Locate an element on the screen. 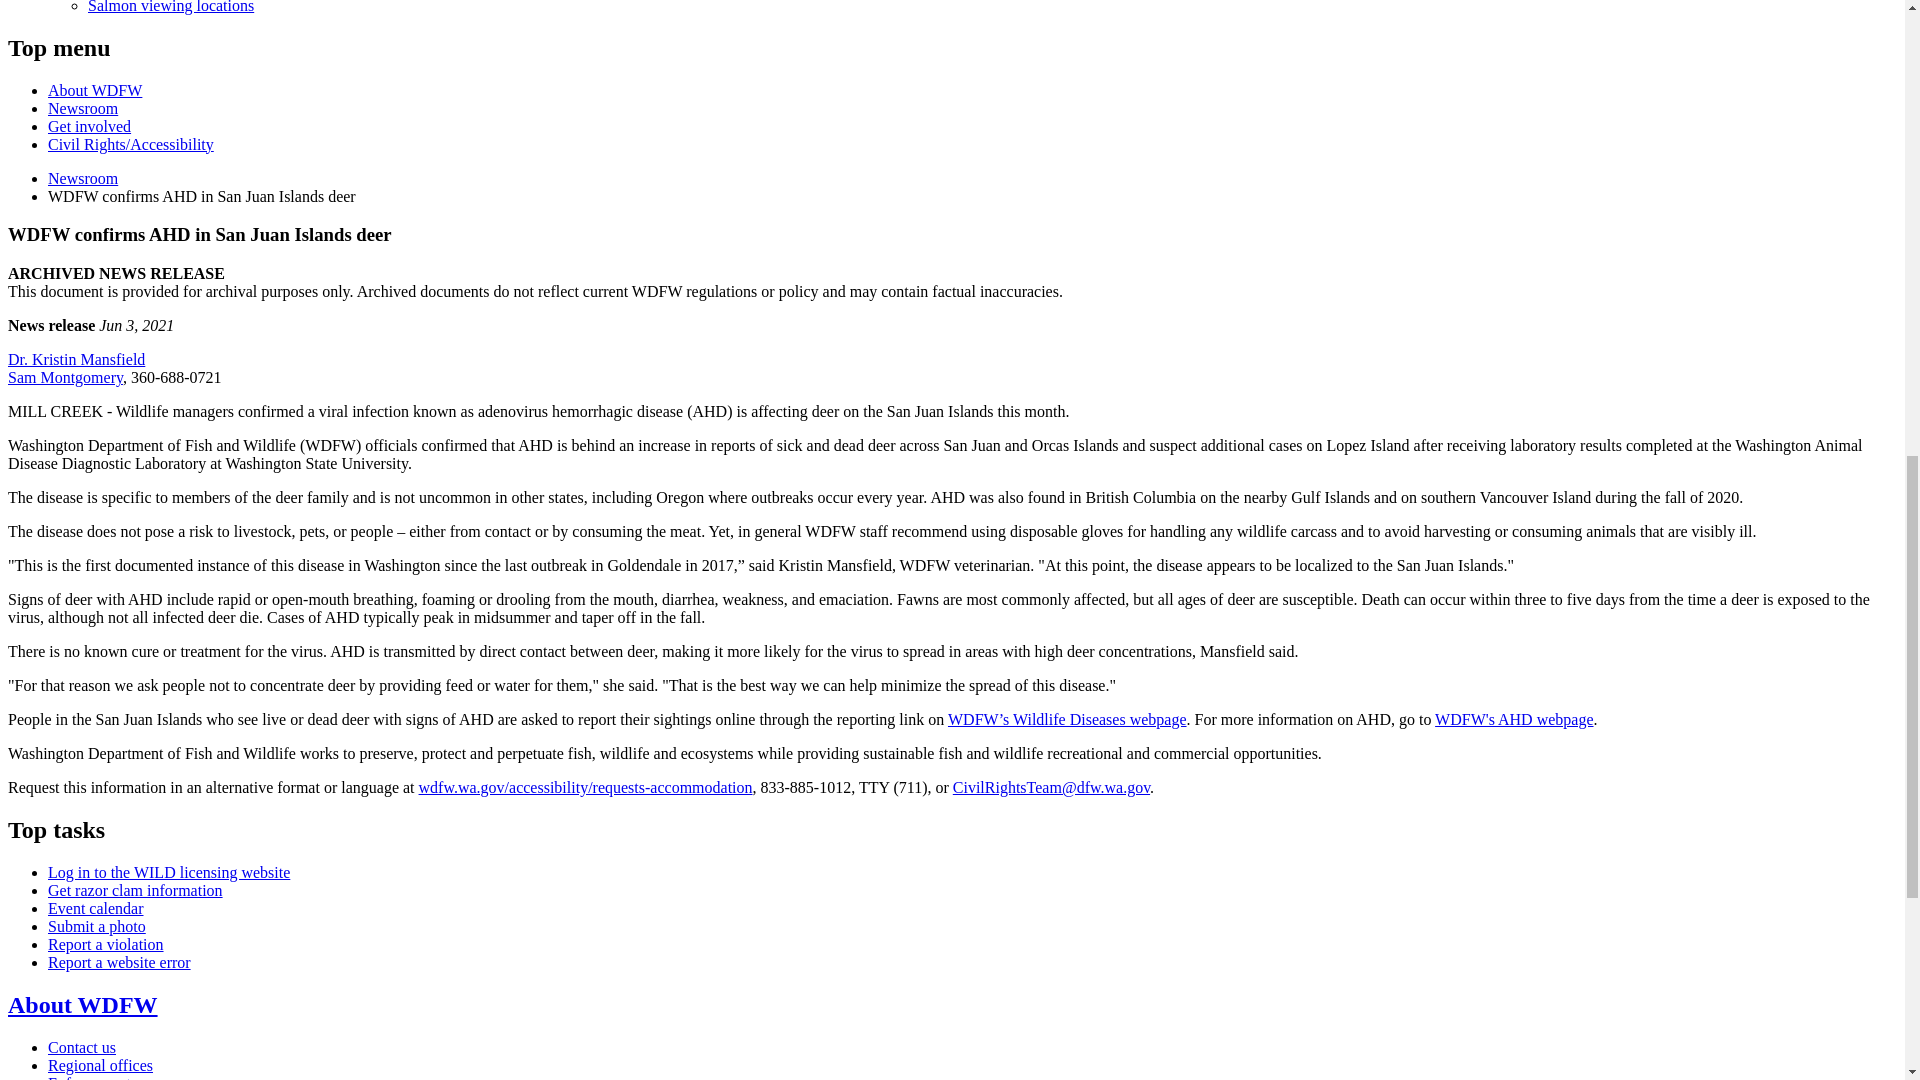 Image resolution: width=1920 pixels, height=1080 pixels. Find WDFW regional offices is located at coordinates (100, 1065).